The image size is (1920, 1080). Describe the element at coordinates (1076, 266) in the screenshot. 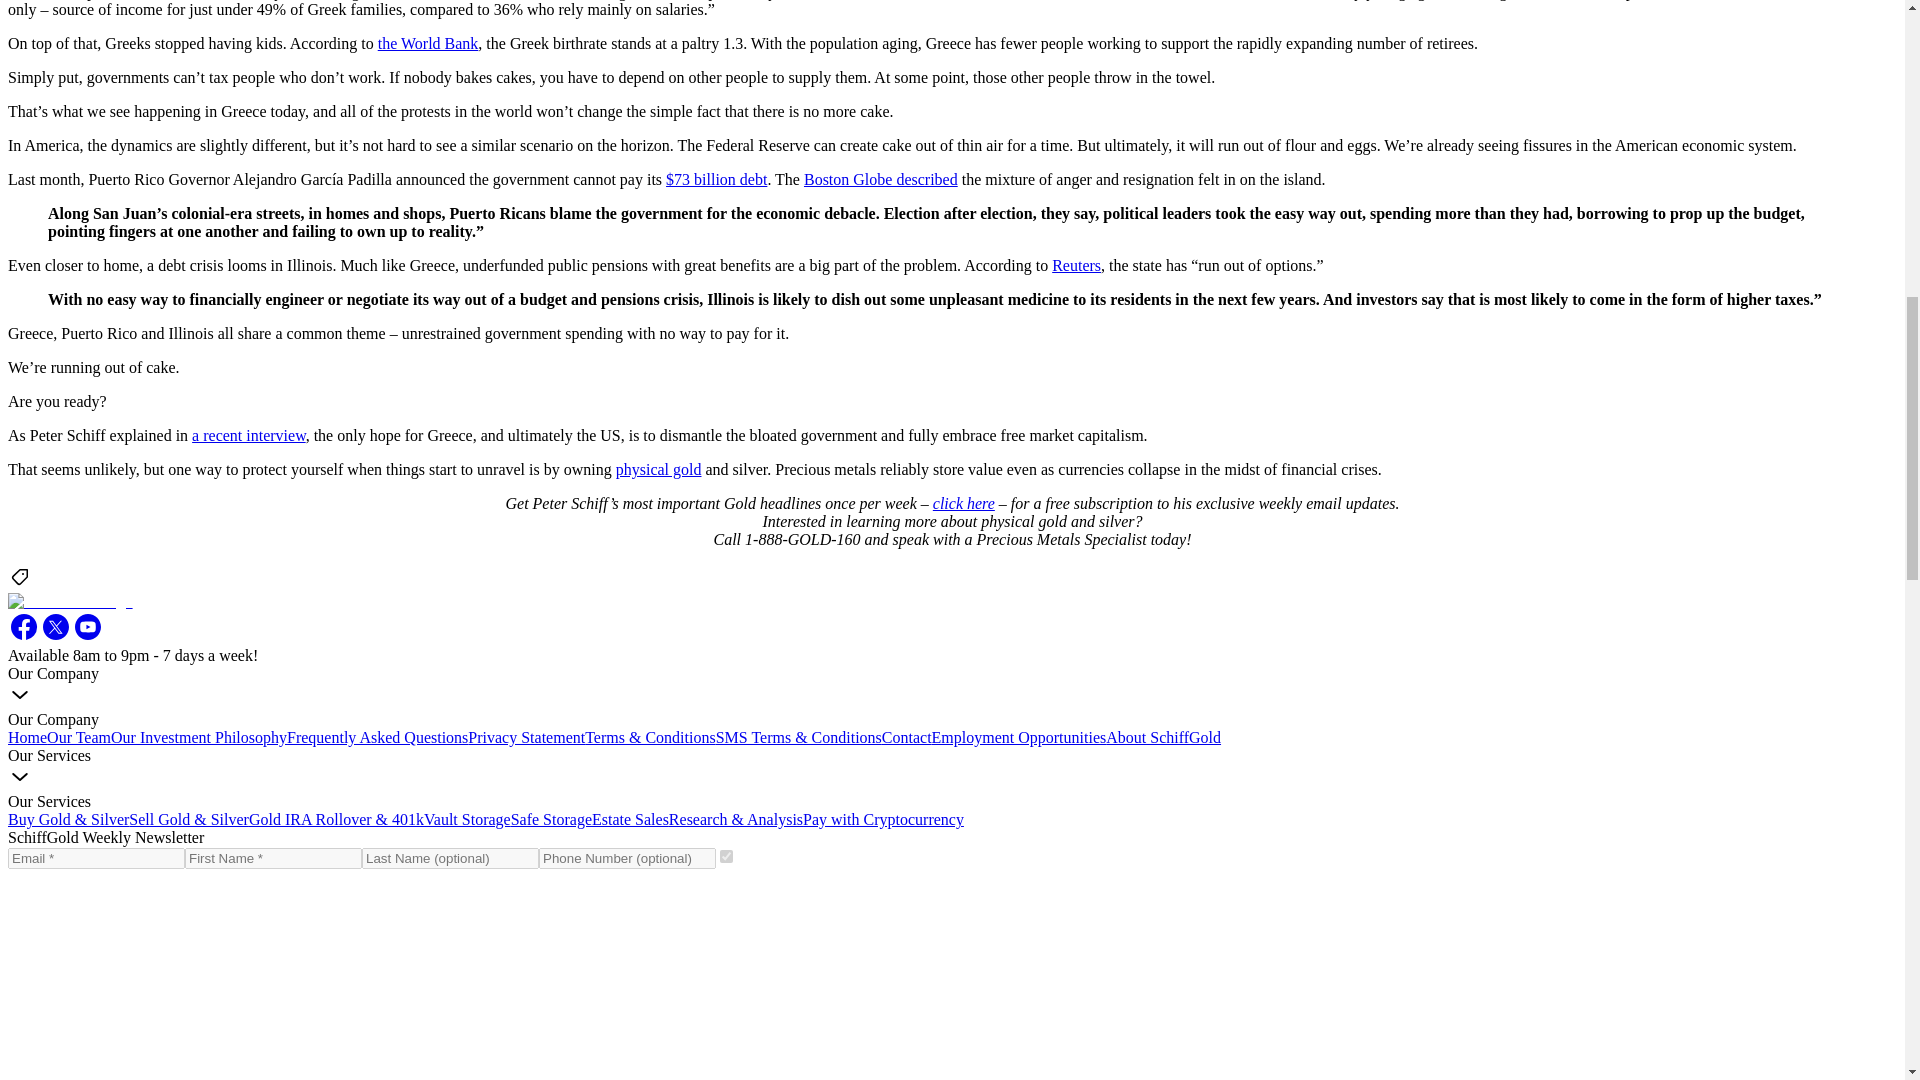

I see `Reuters` at that location.